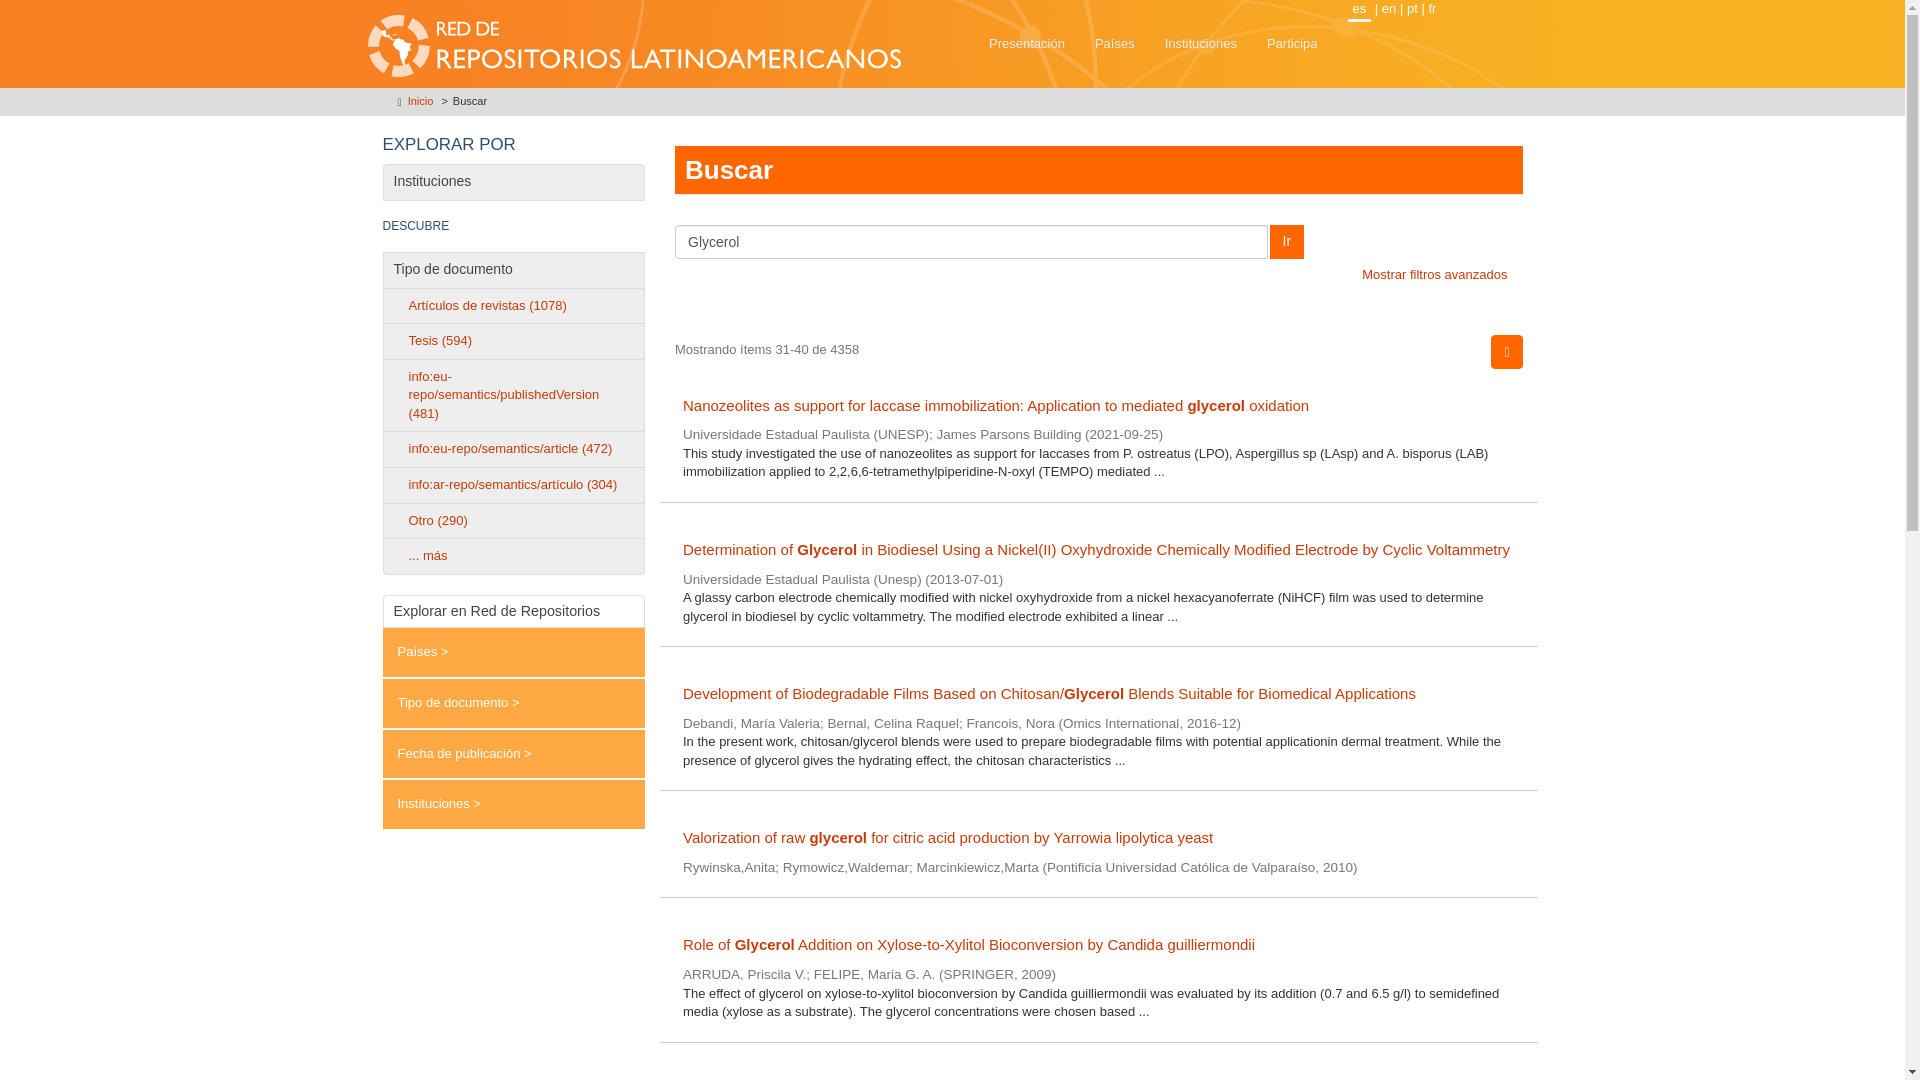  Describe the element at coordinates (1287, 242) in the screenshot. I see `Ir` at that location.